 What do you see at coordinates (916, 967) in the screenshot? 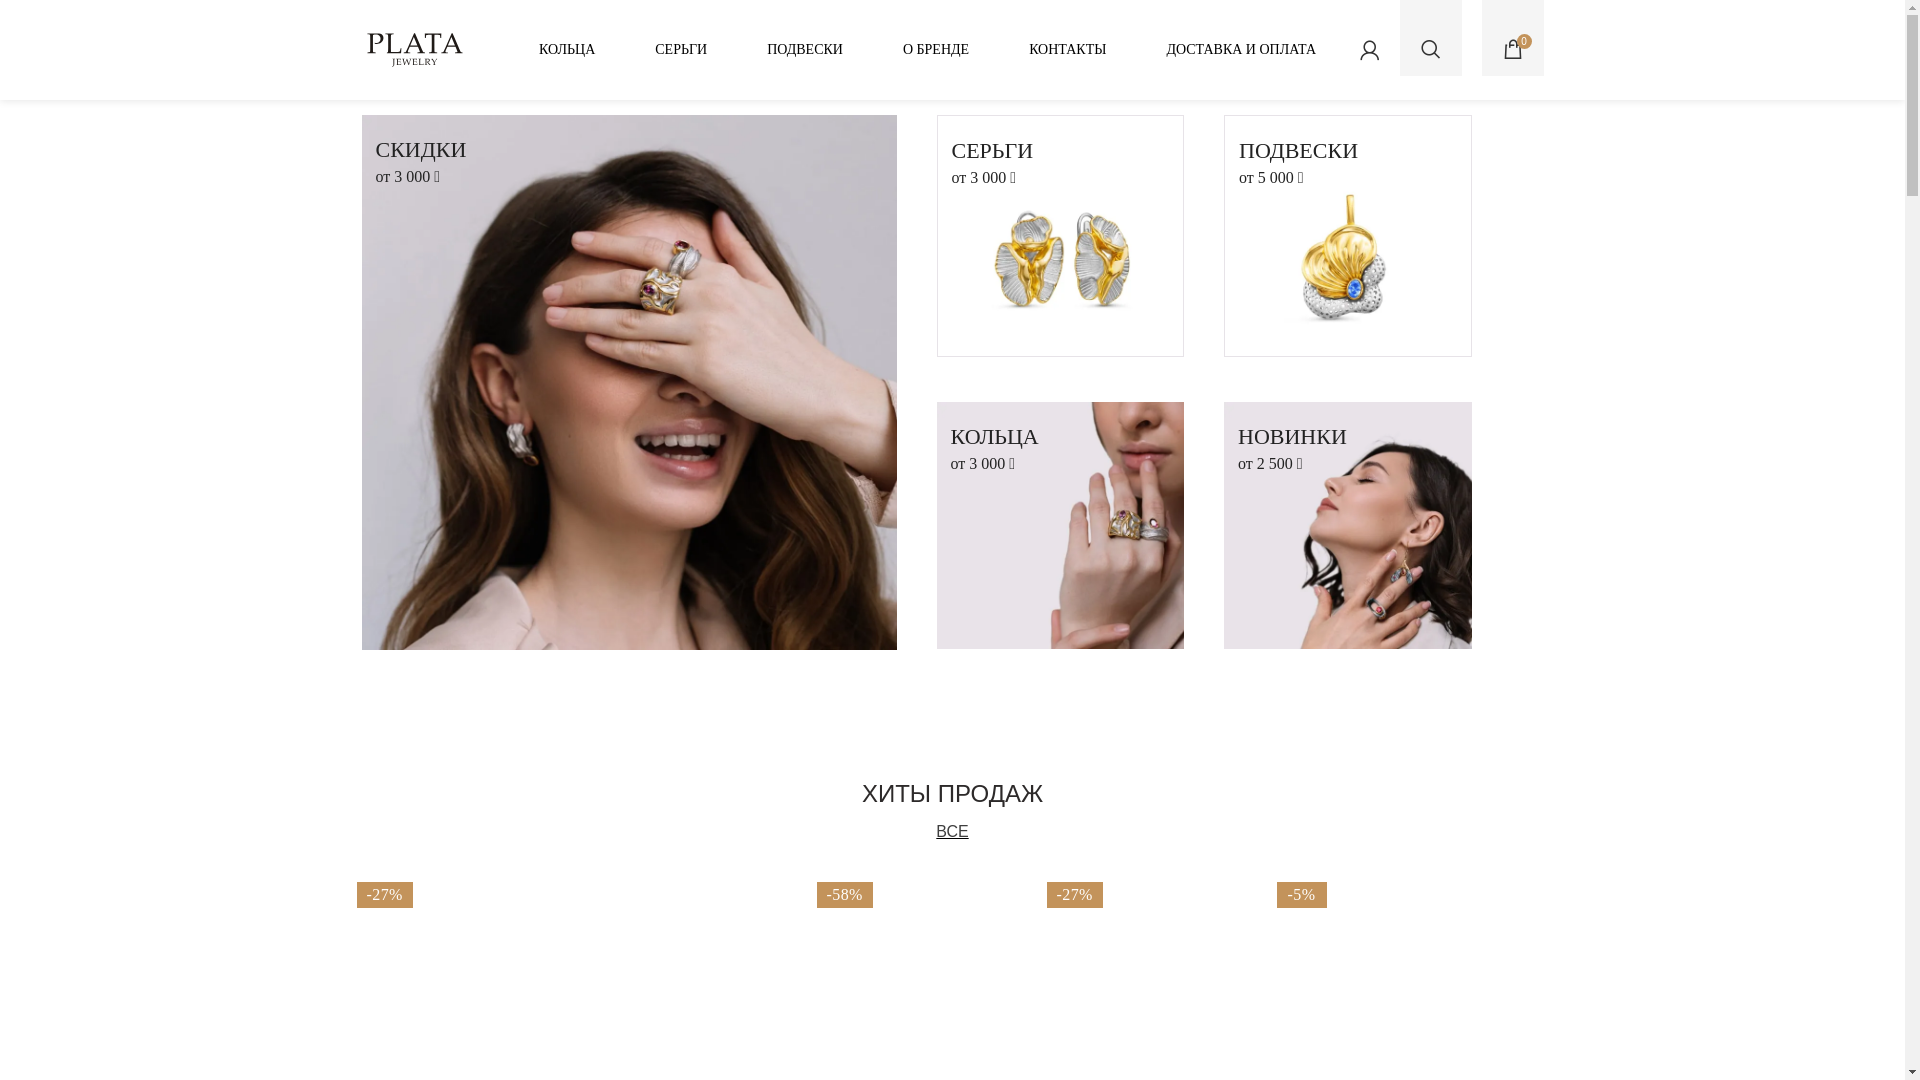
I see `-58%` at bounding box center [916, 967].